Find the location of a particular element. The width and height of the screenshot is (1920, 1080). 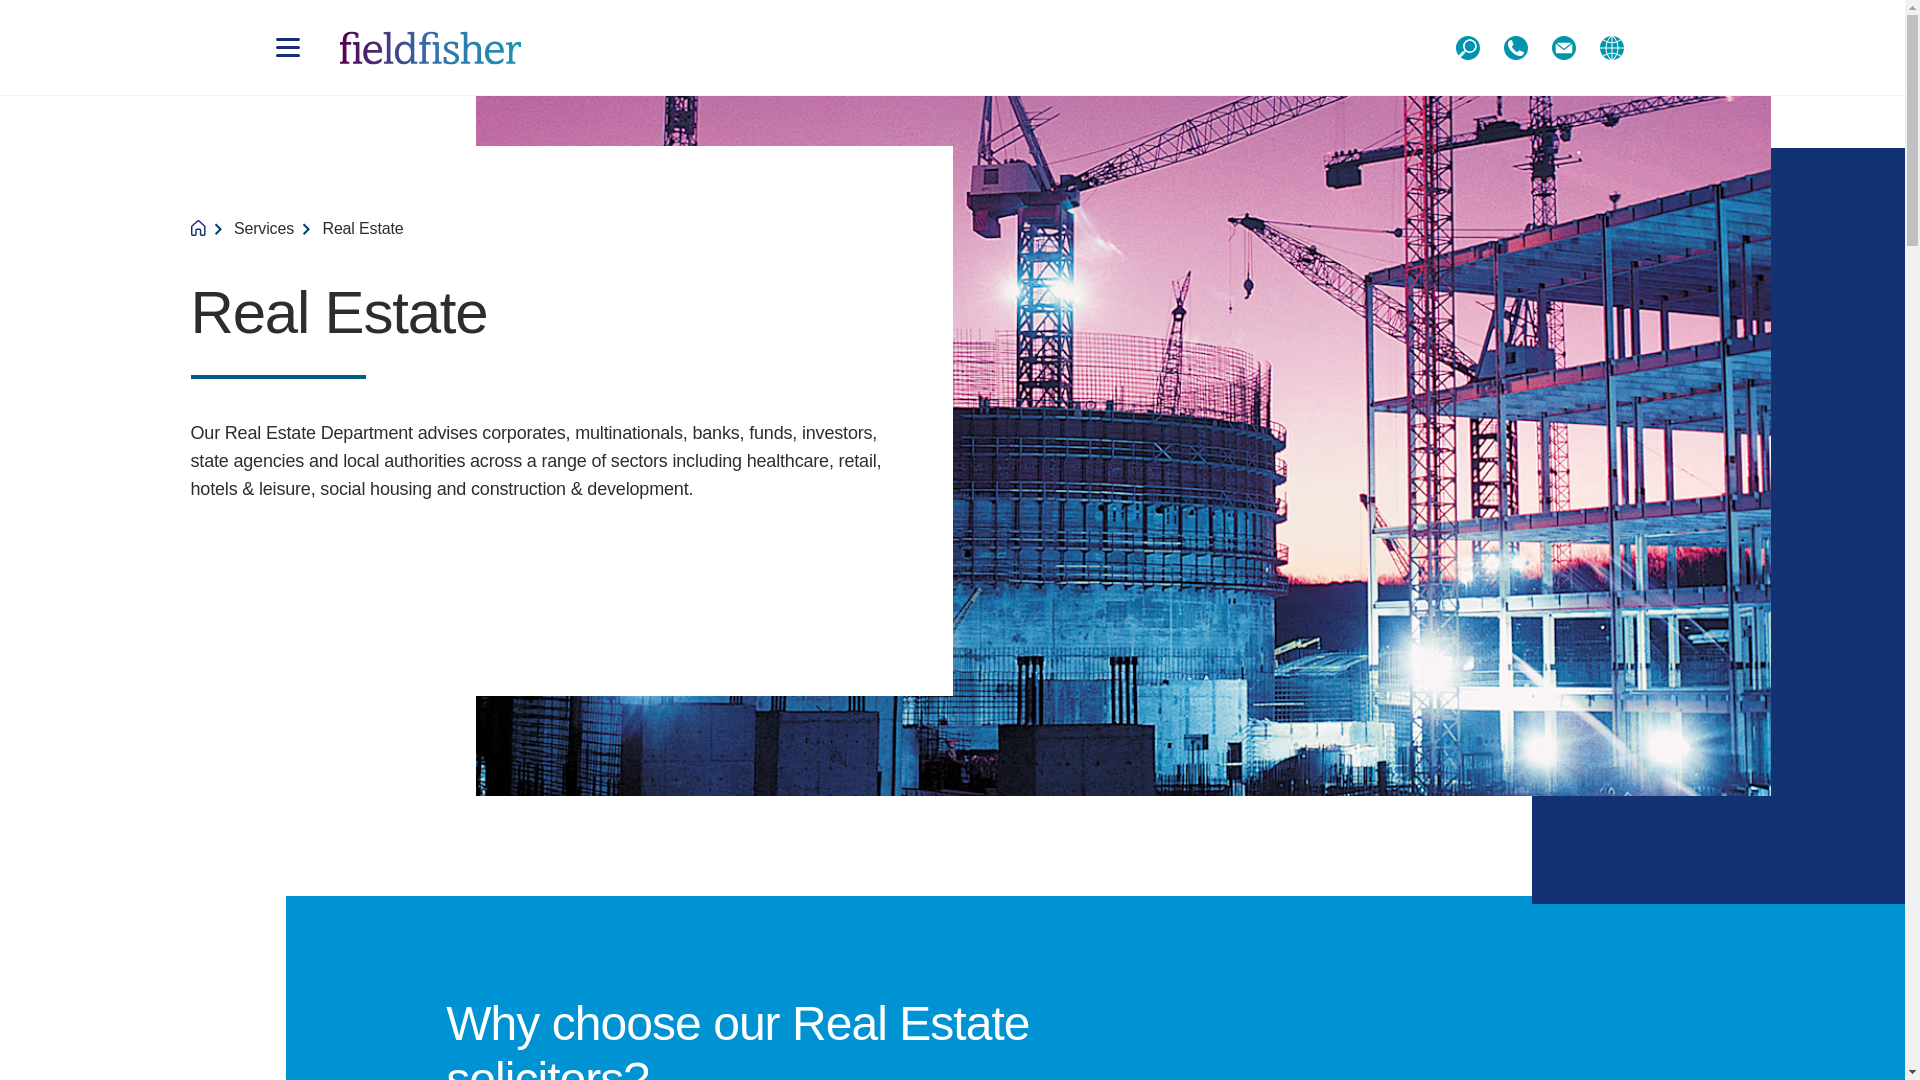

Search is located at coordinates (1467, 48).